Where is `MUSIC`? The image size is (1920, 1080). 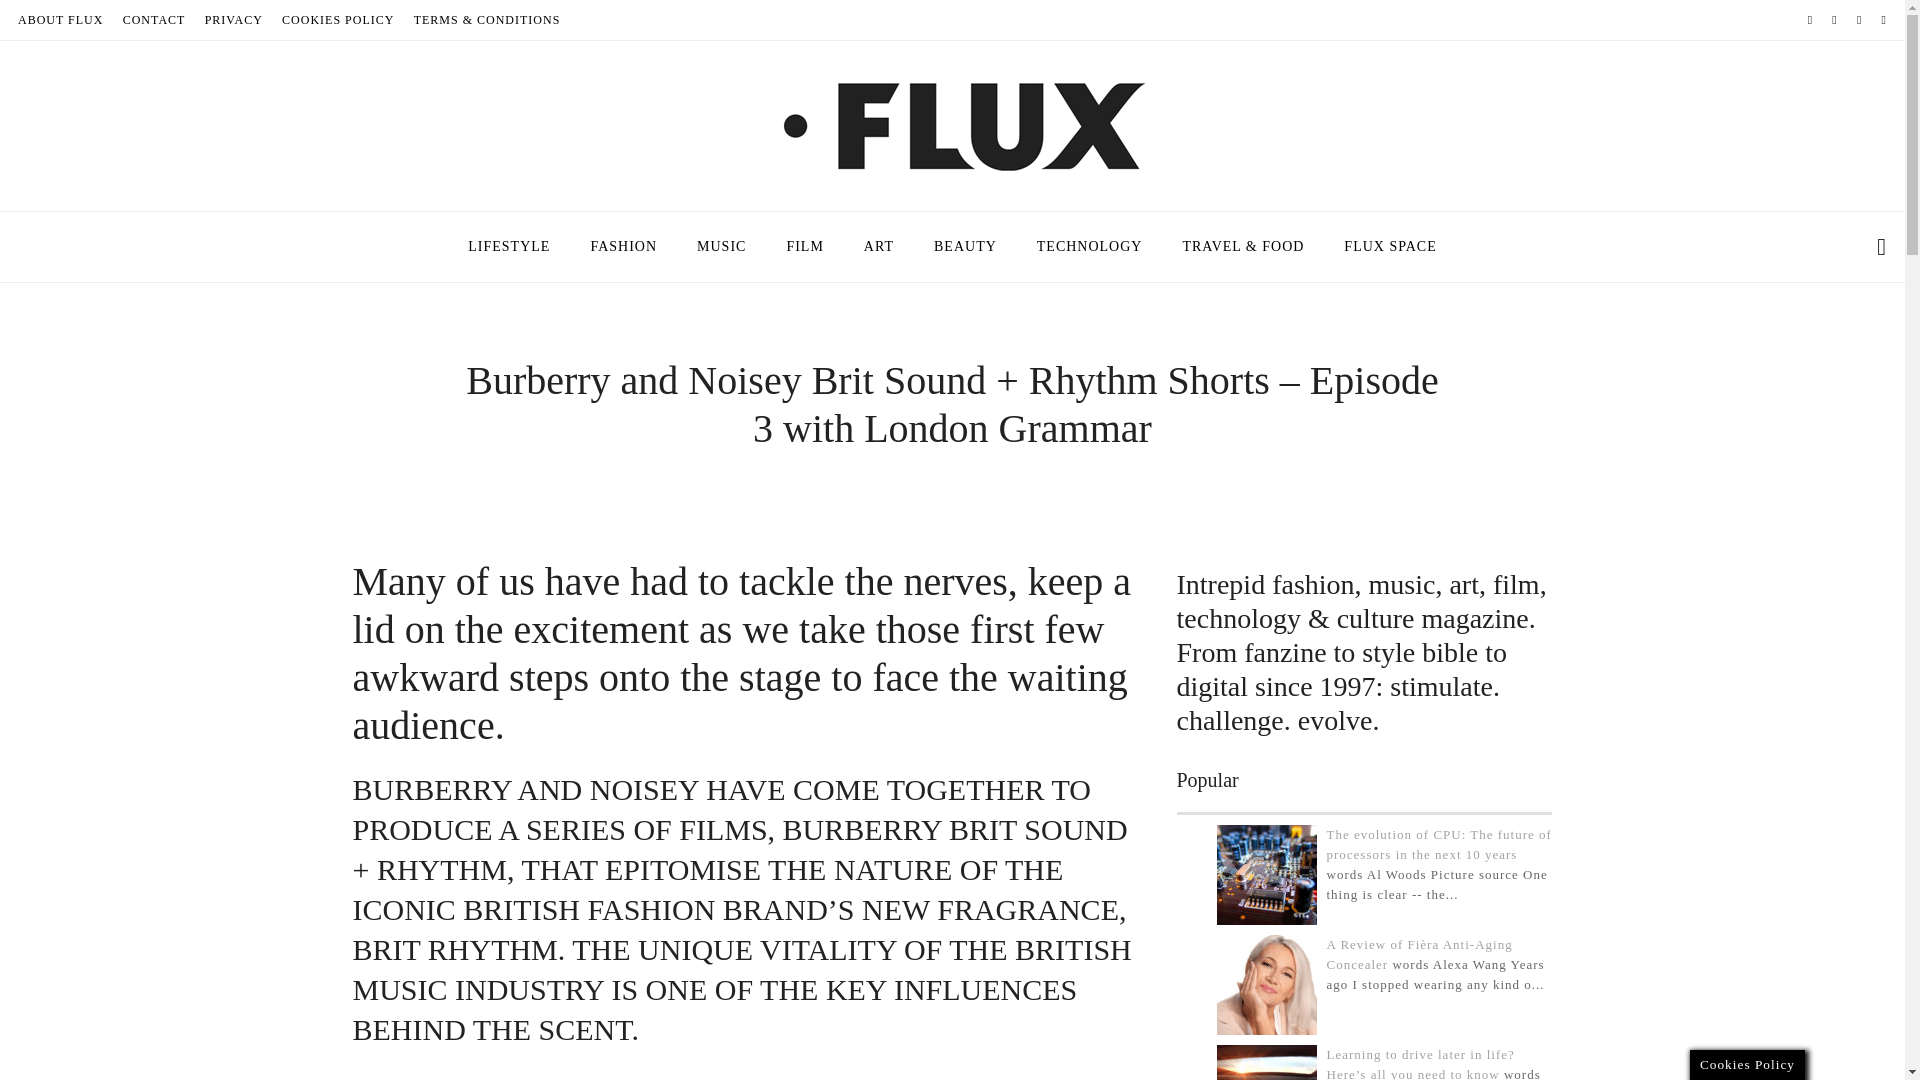 MUSIC is located at coordinates (722, 246).